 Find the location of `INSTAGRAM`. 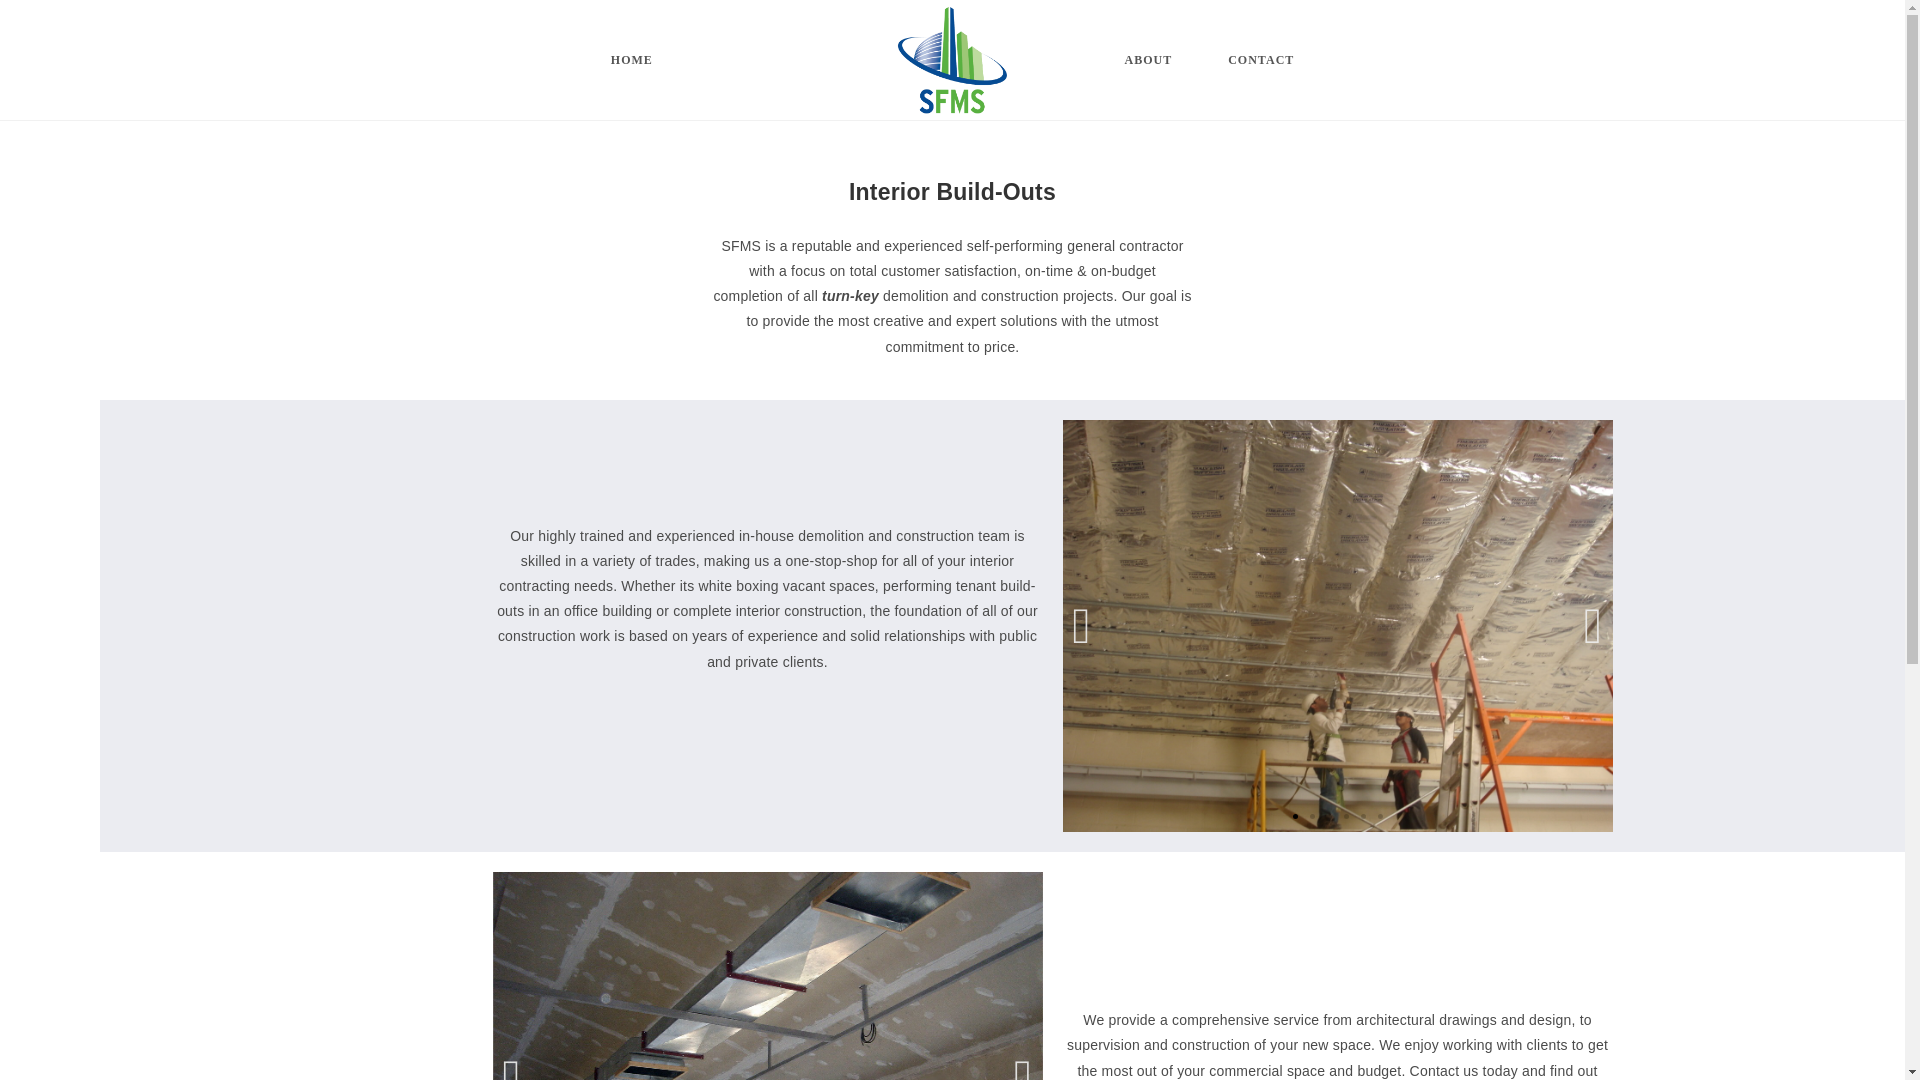

INSTAGRAM is located at coordinates (1475, 1056).